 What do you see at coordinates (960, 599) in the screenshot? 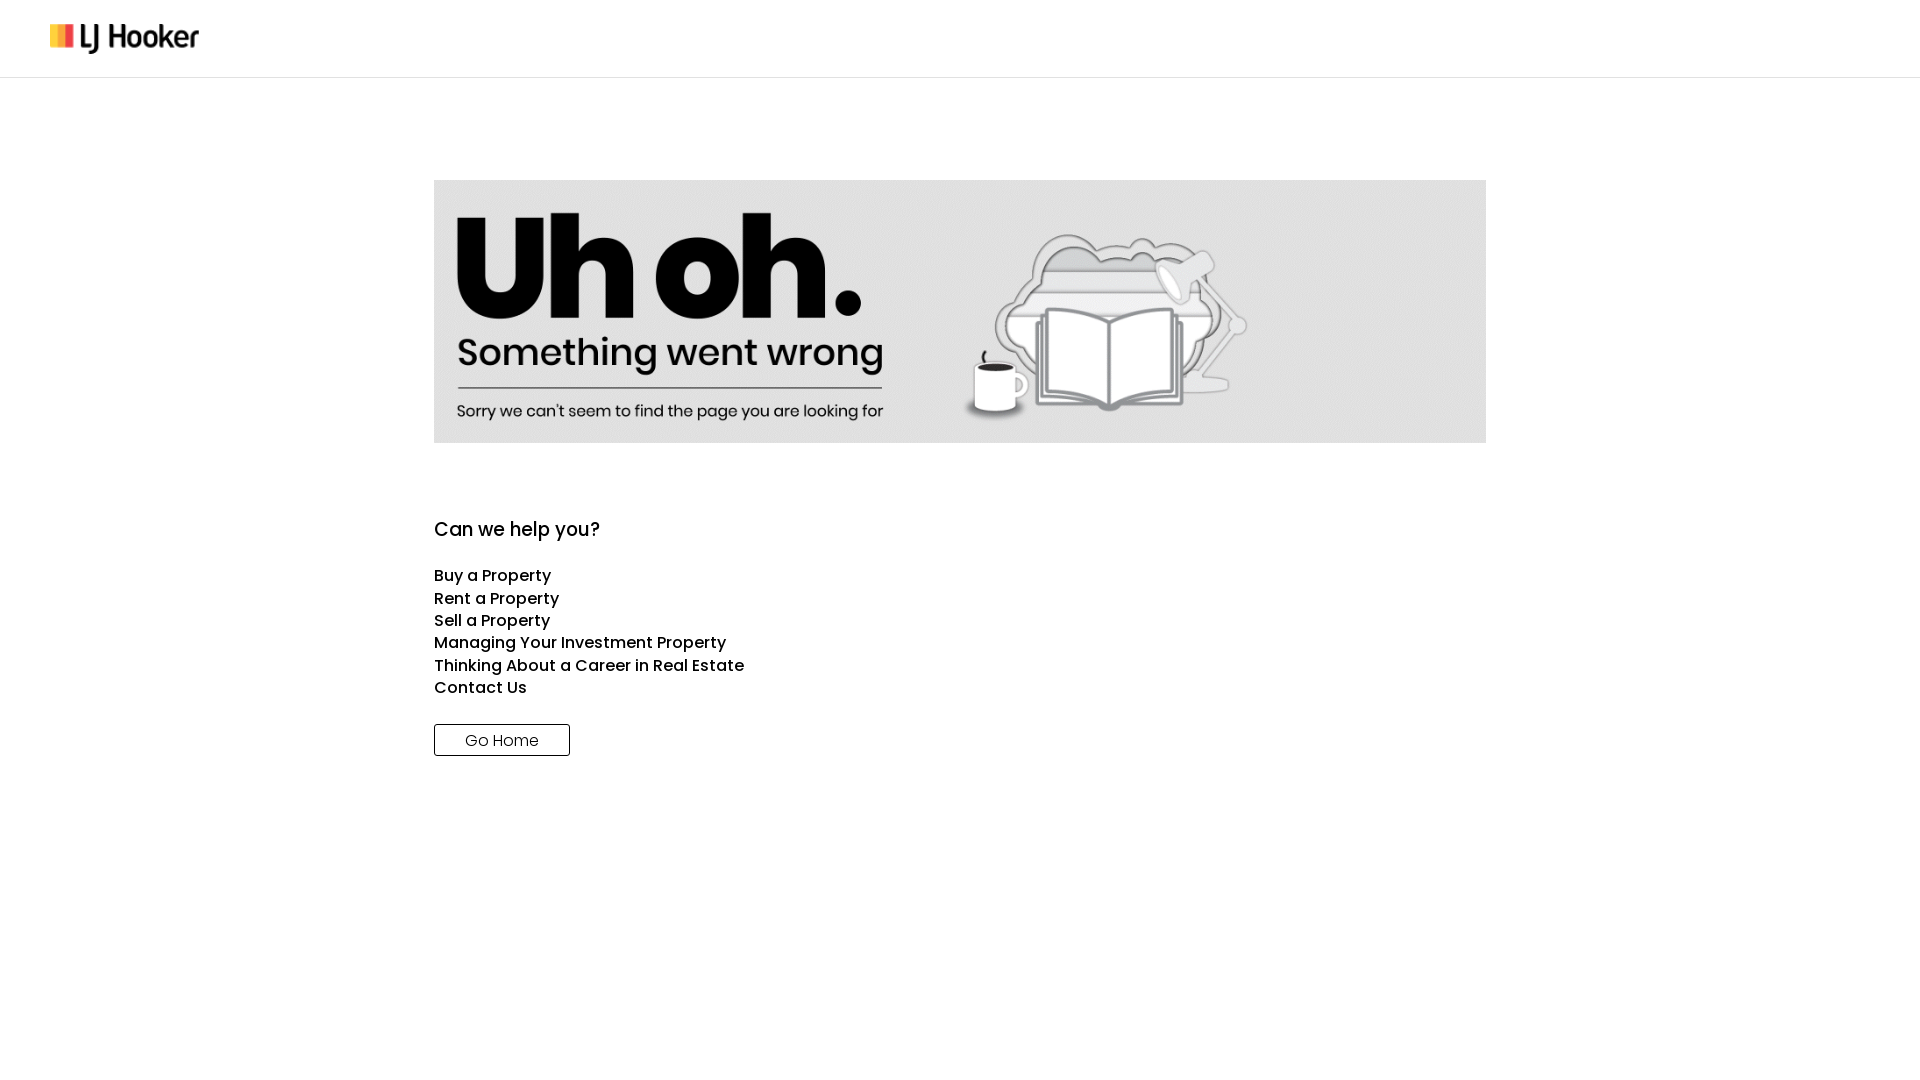
I see `Rent a Property` at bounding box center [960, 599].